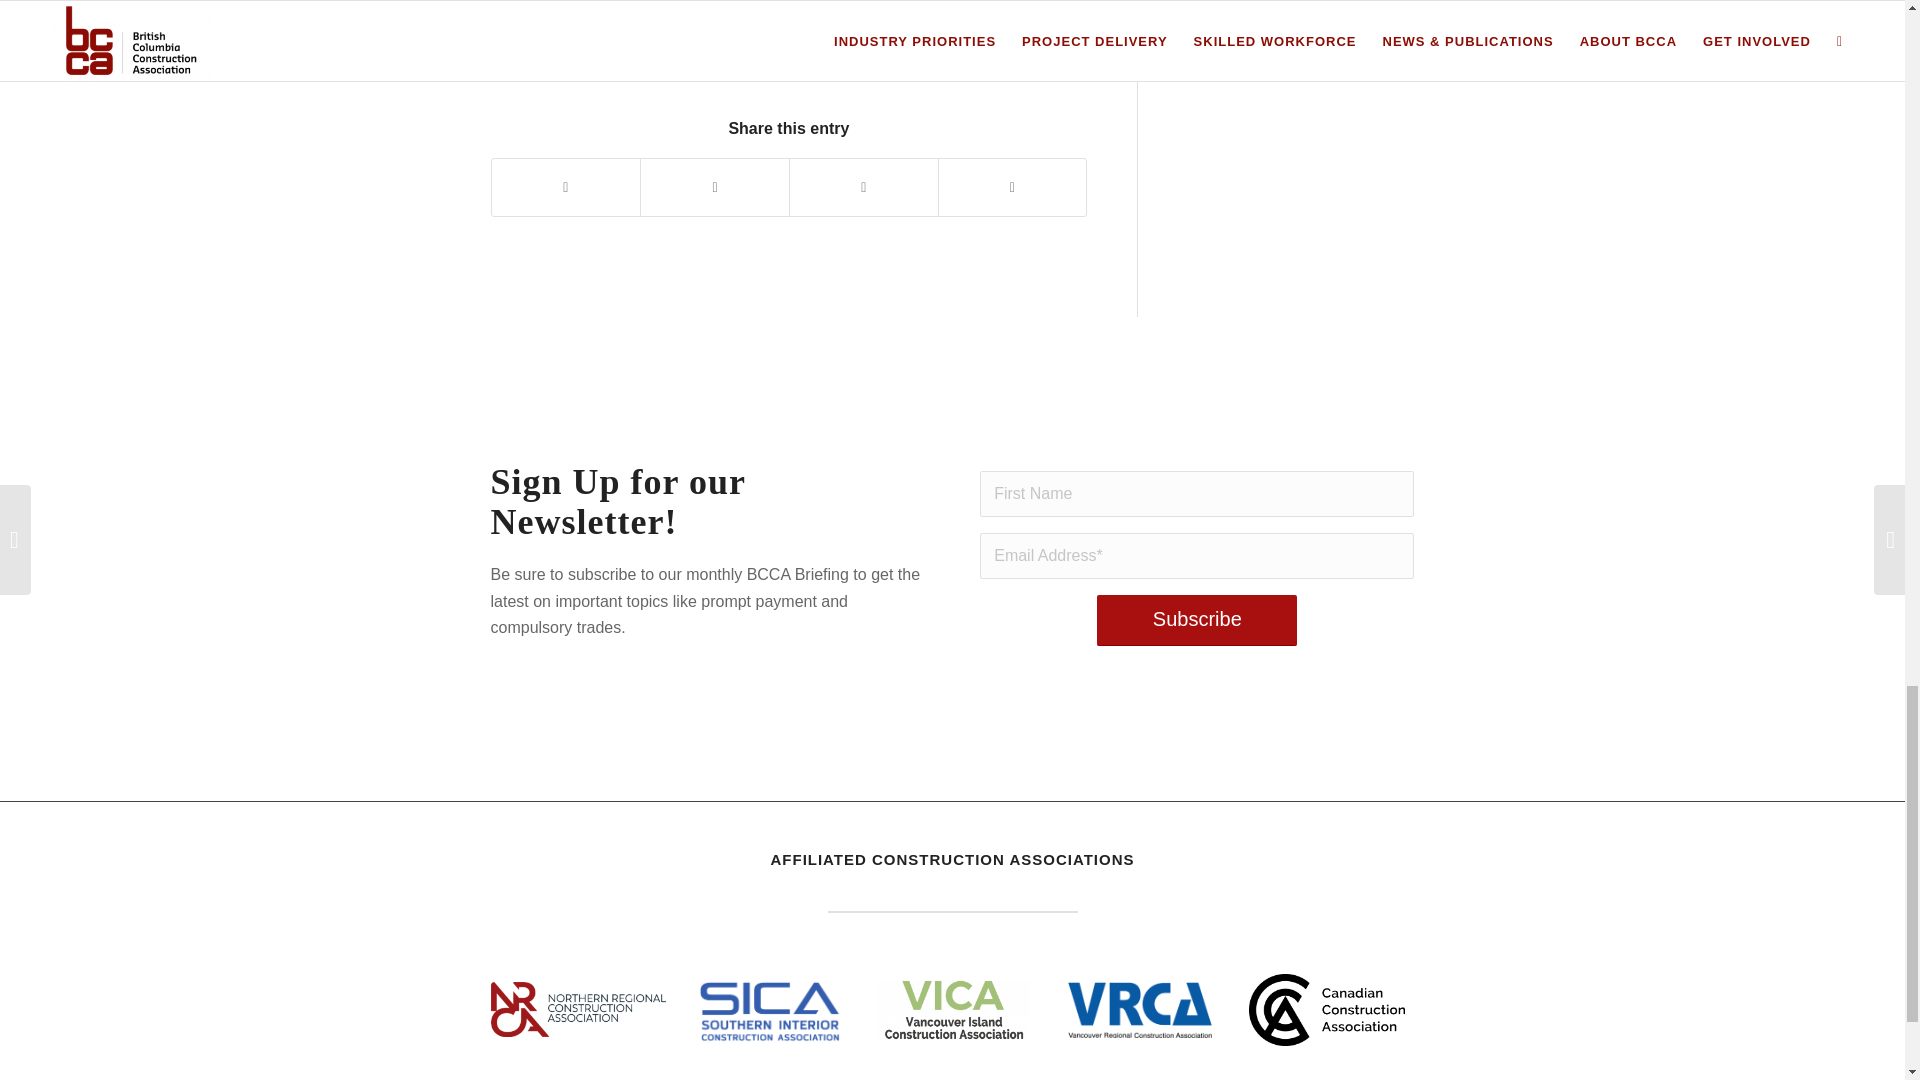 This screenshot has width=1920, height=1080. What do you see at coordinates (1139, 1009) in the screenshot?
I see `VRCA-Logo-RGB vertical` at bounding box center [1139, 1009].